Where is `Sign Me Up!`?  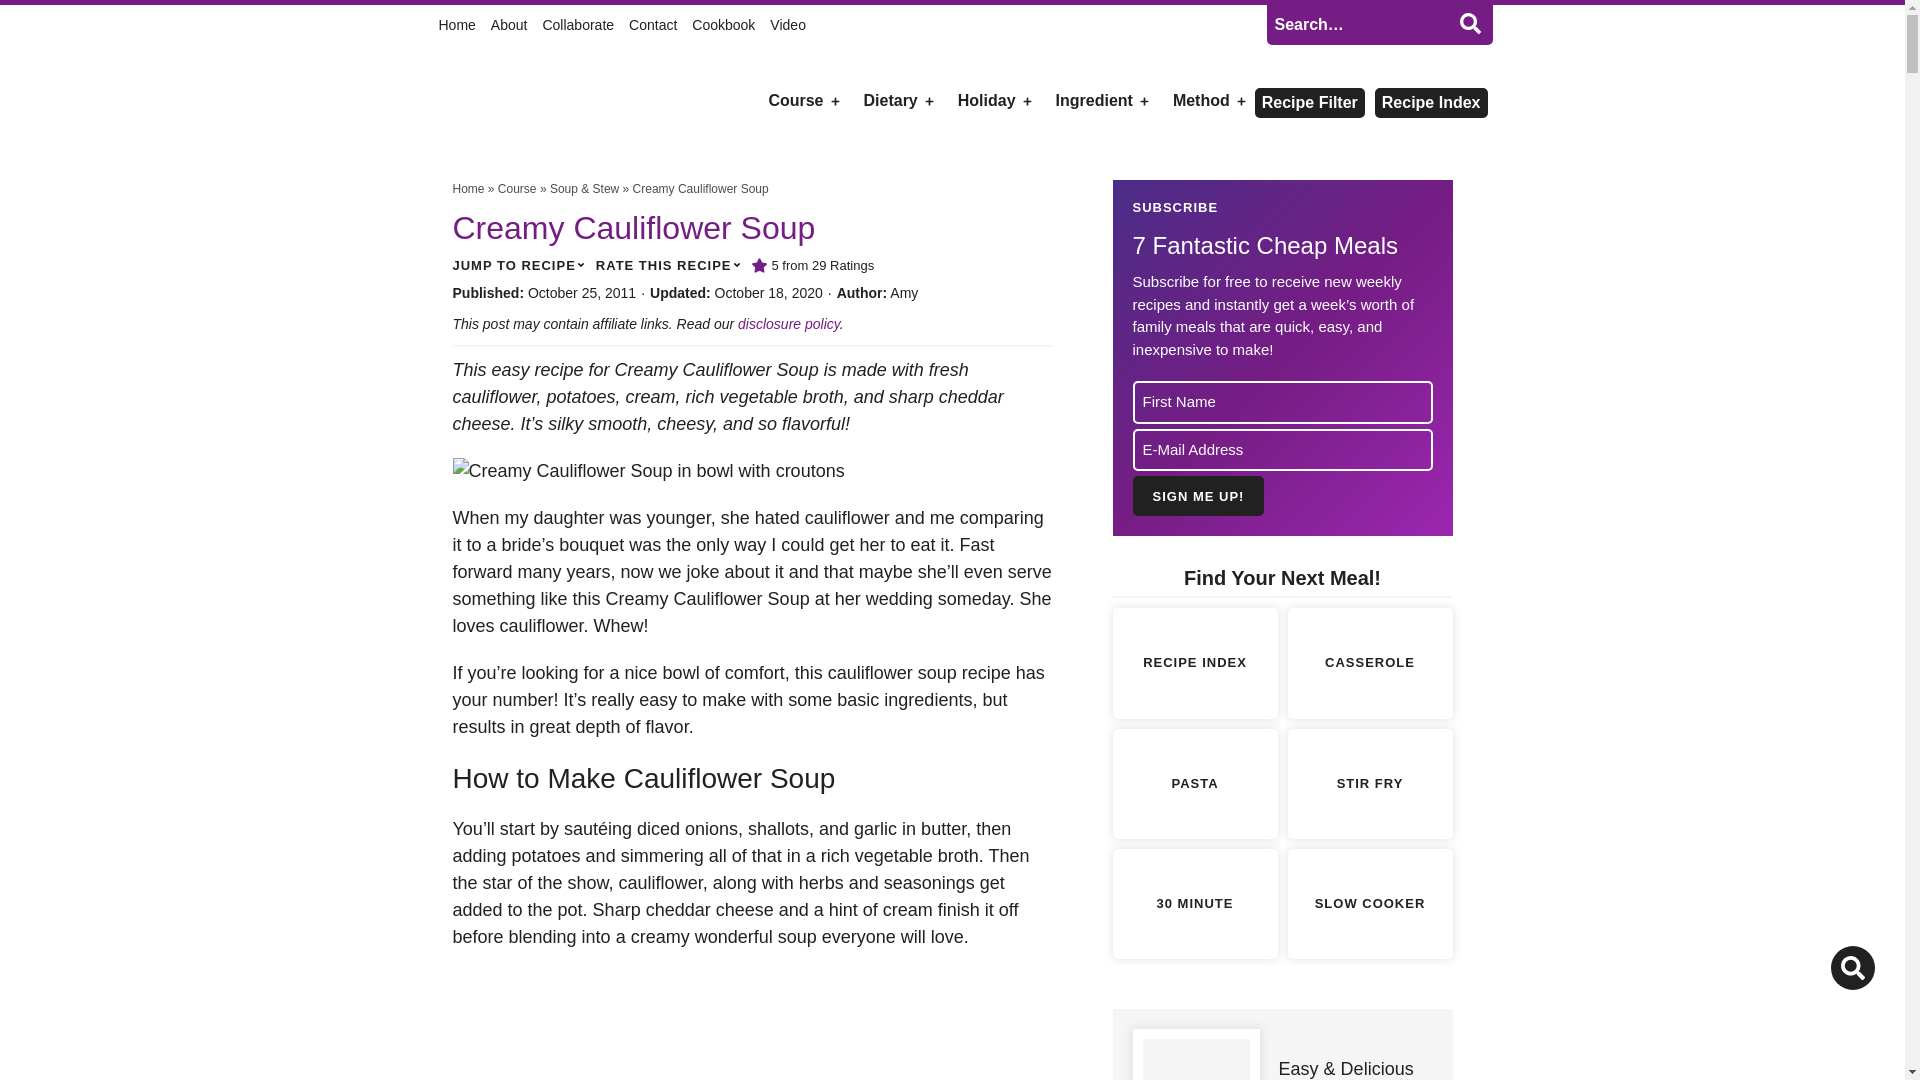
Sign Me Up! is located at coordinates (1198, 496).